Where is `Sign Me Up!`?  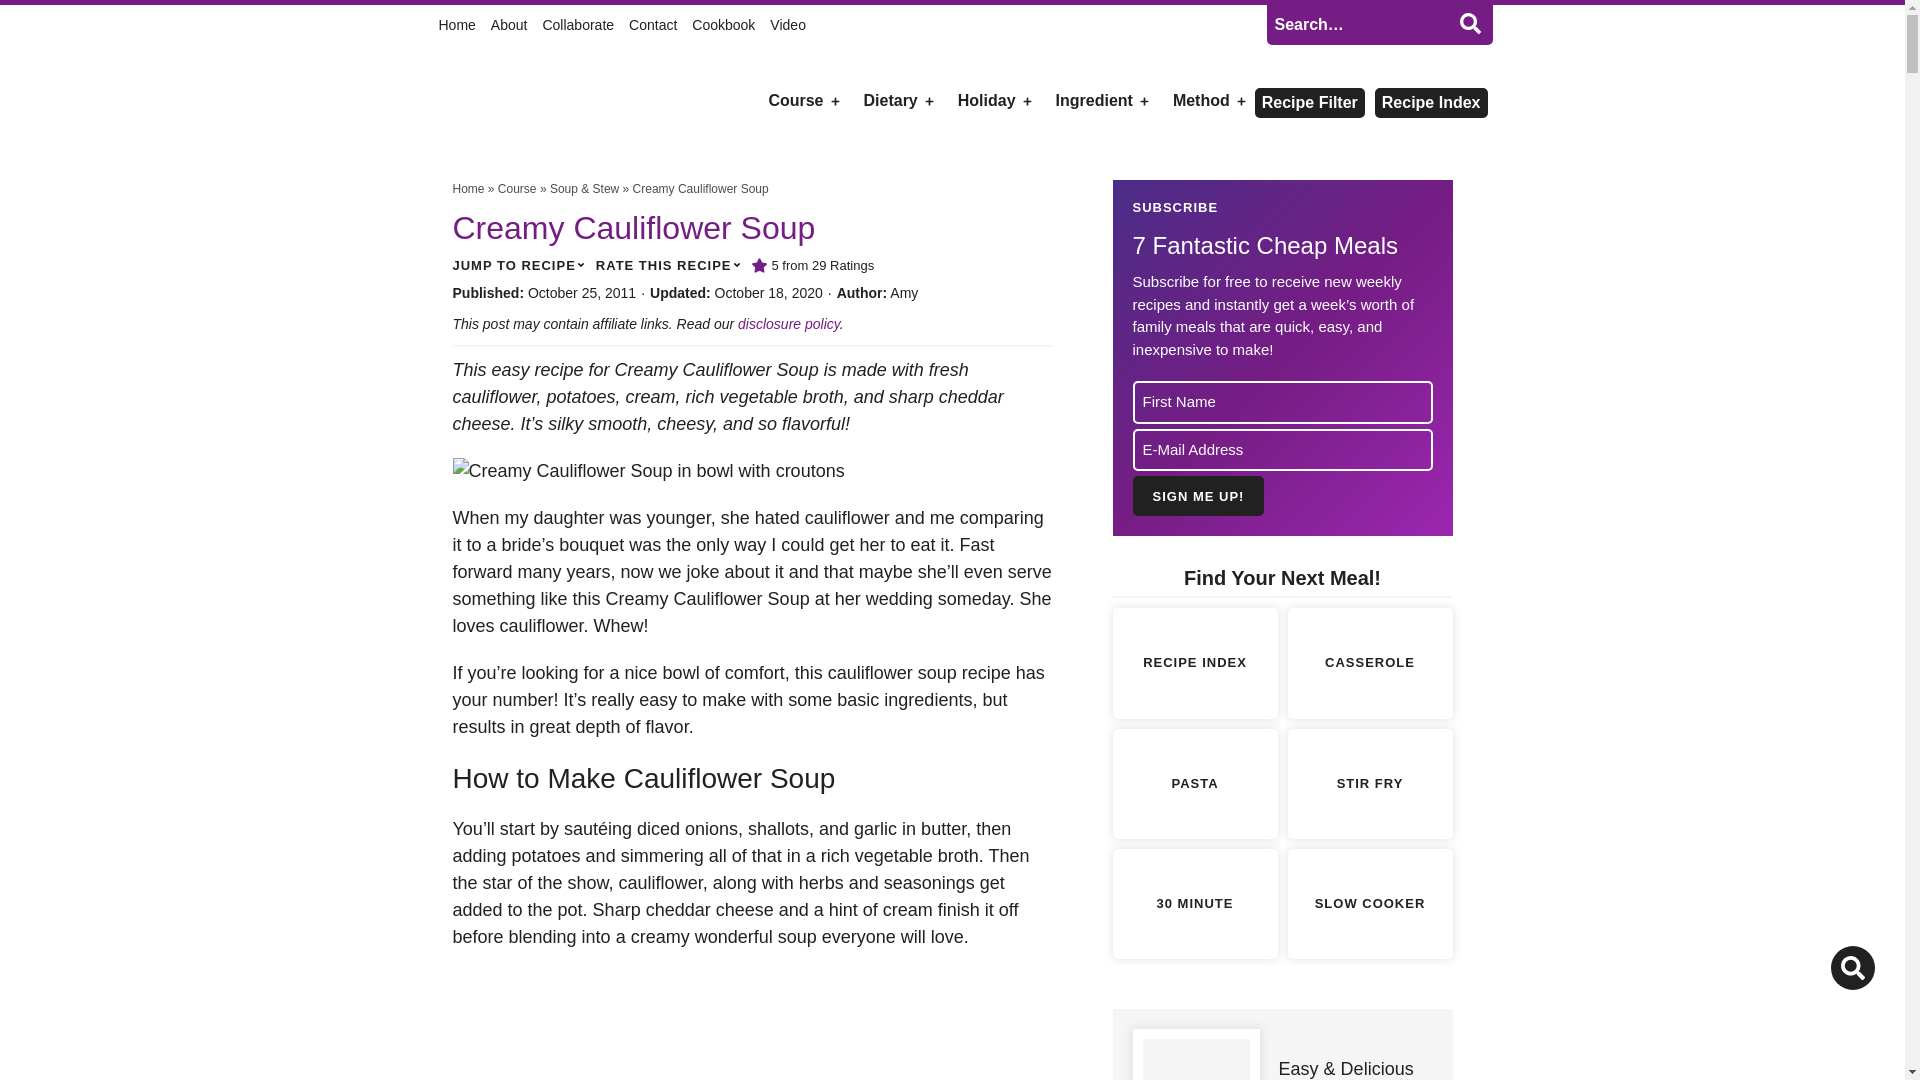
Sign Me Up! is located at coordinates (1198, 496).